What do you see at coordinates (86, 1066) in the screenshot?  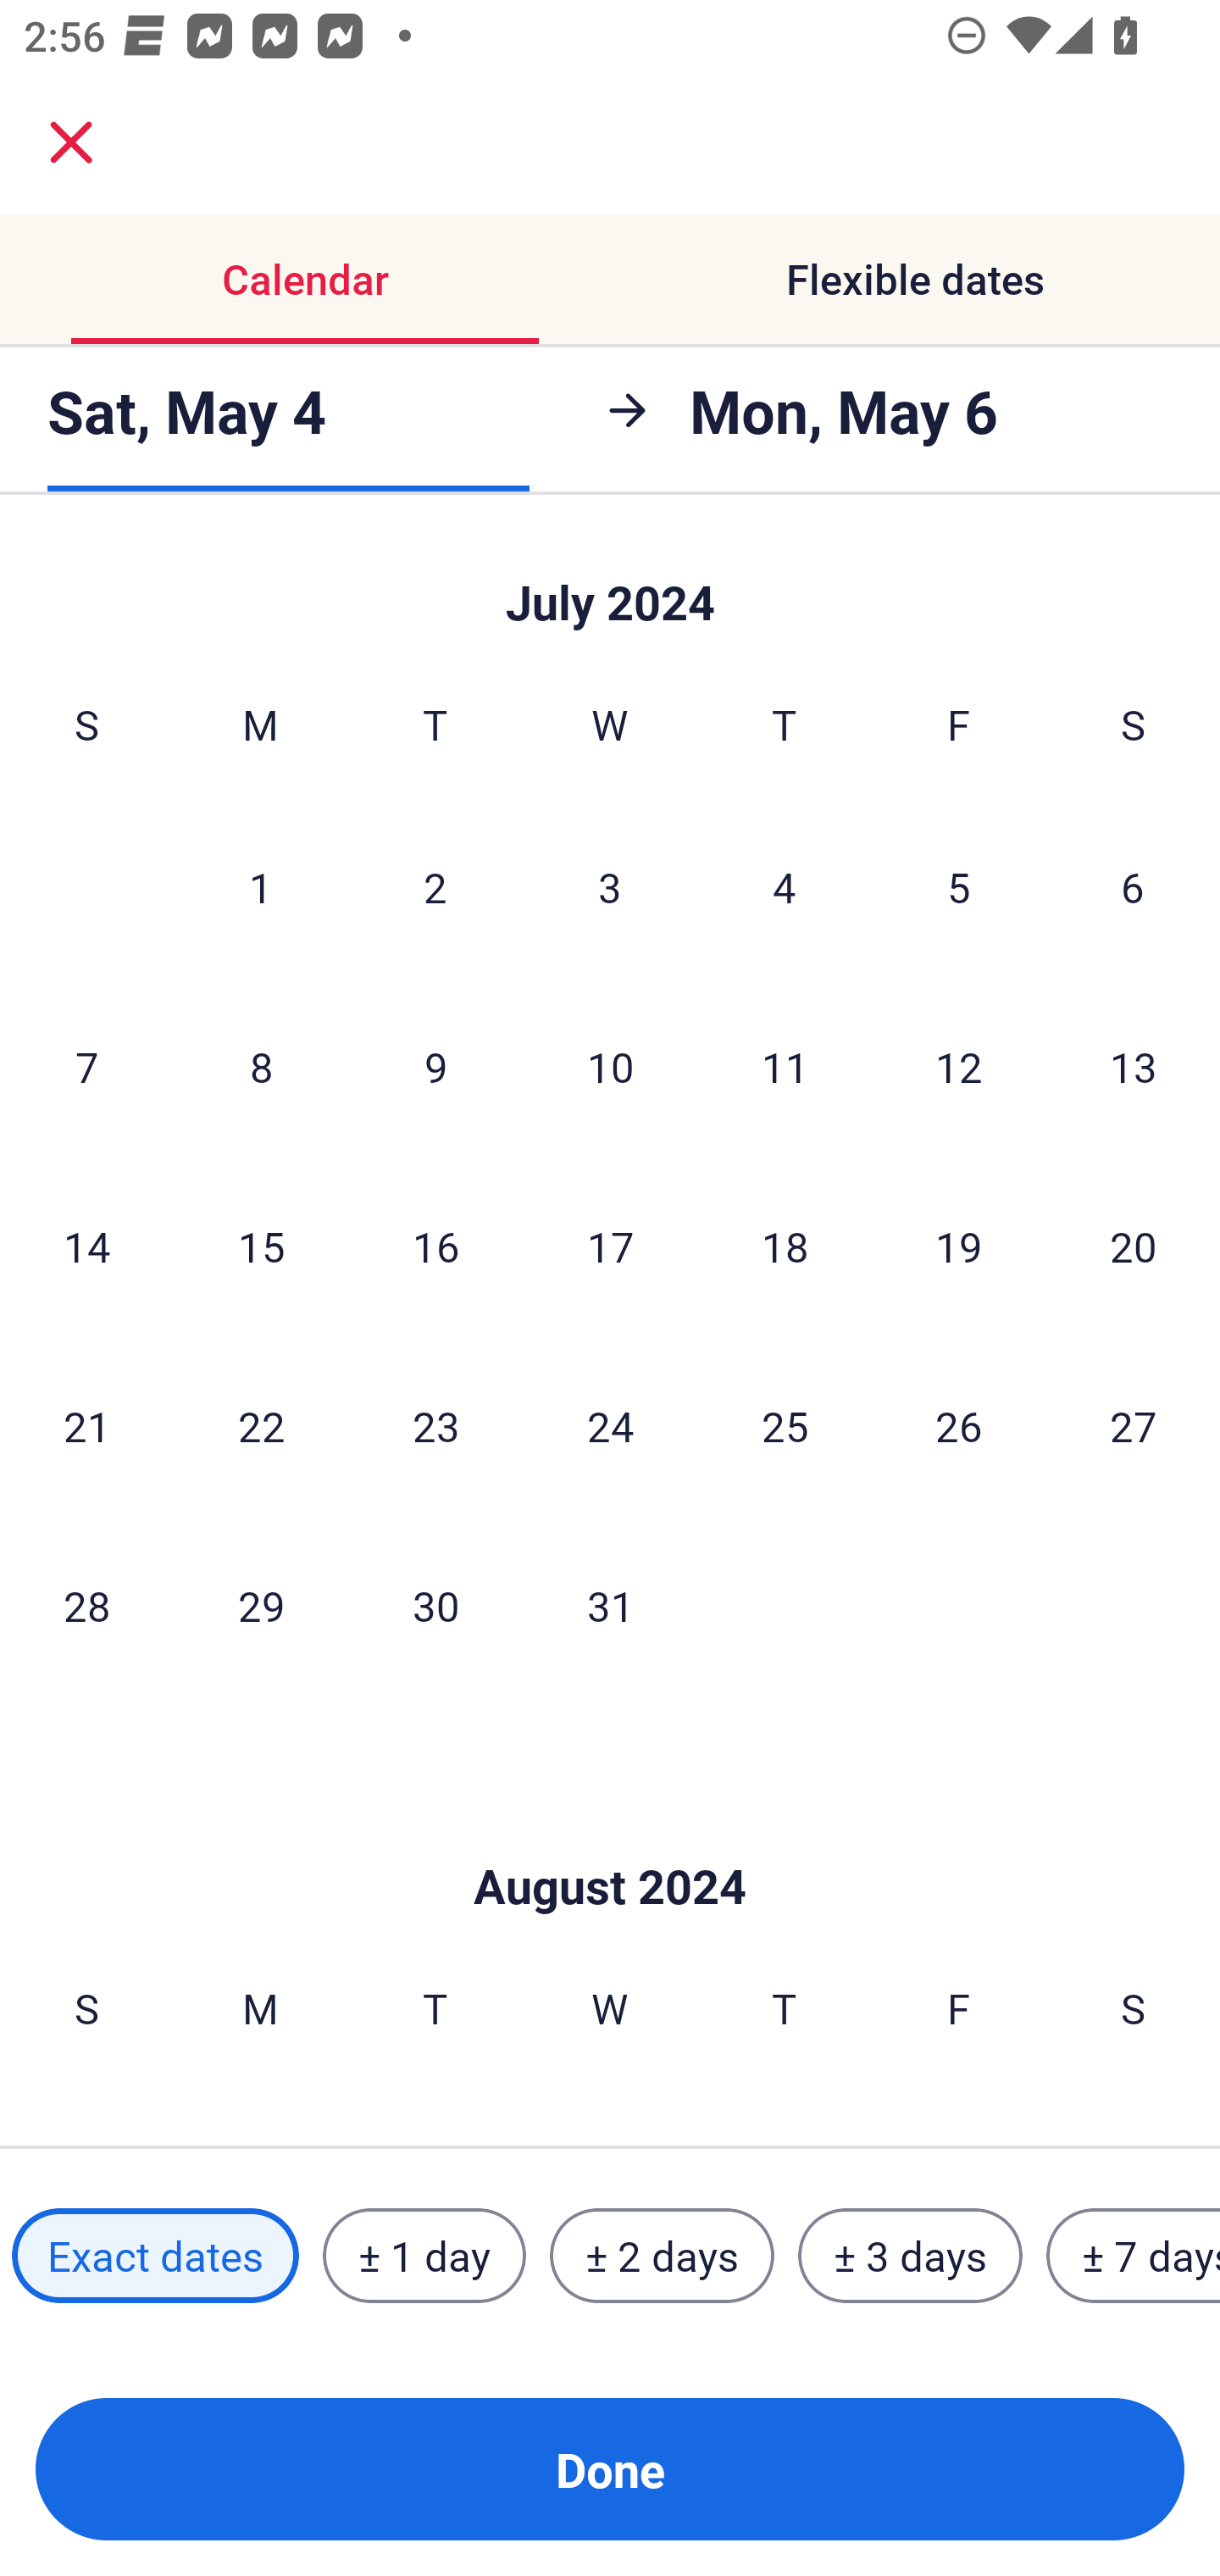 I see `7 Sunday, July 7, 2024` at bounding box center [86, 1066].